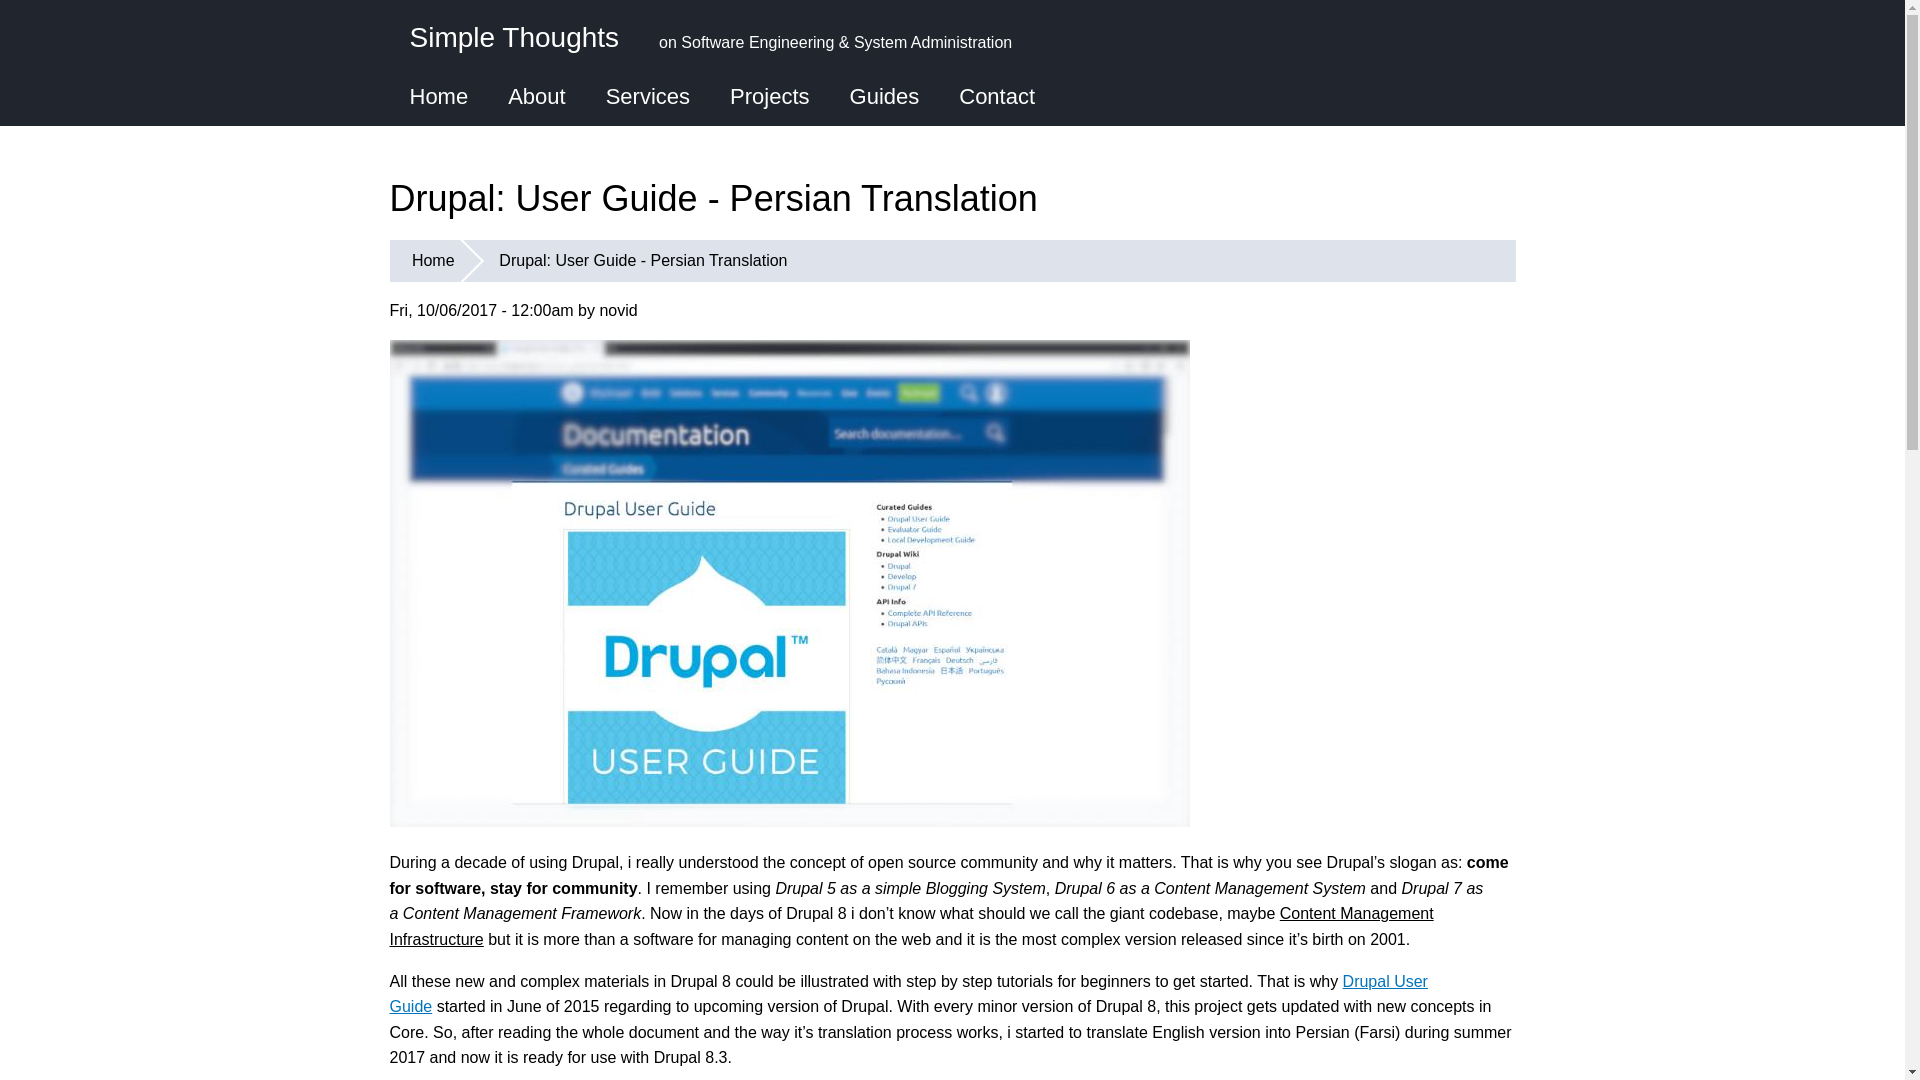 This screenshot has height=1080, width=1920. Describe the element at coordinates (439, 97) in the screenshot. I see `Home` at that location.